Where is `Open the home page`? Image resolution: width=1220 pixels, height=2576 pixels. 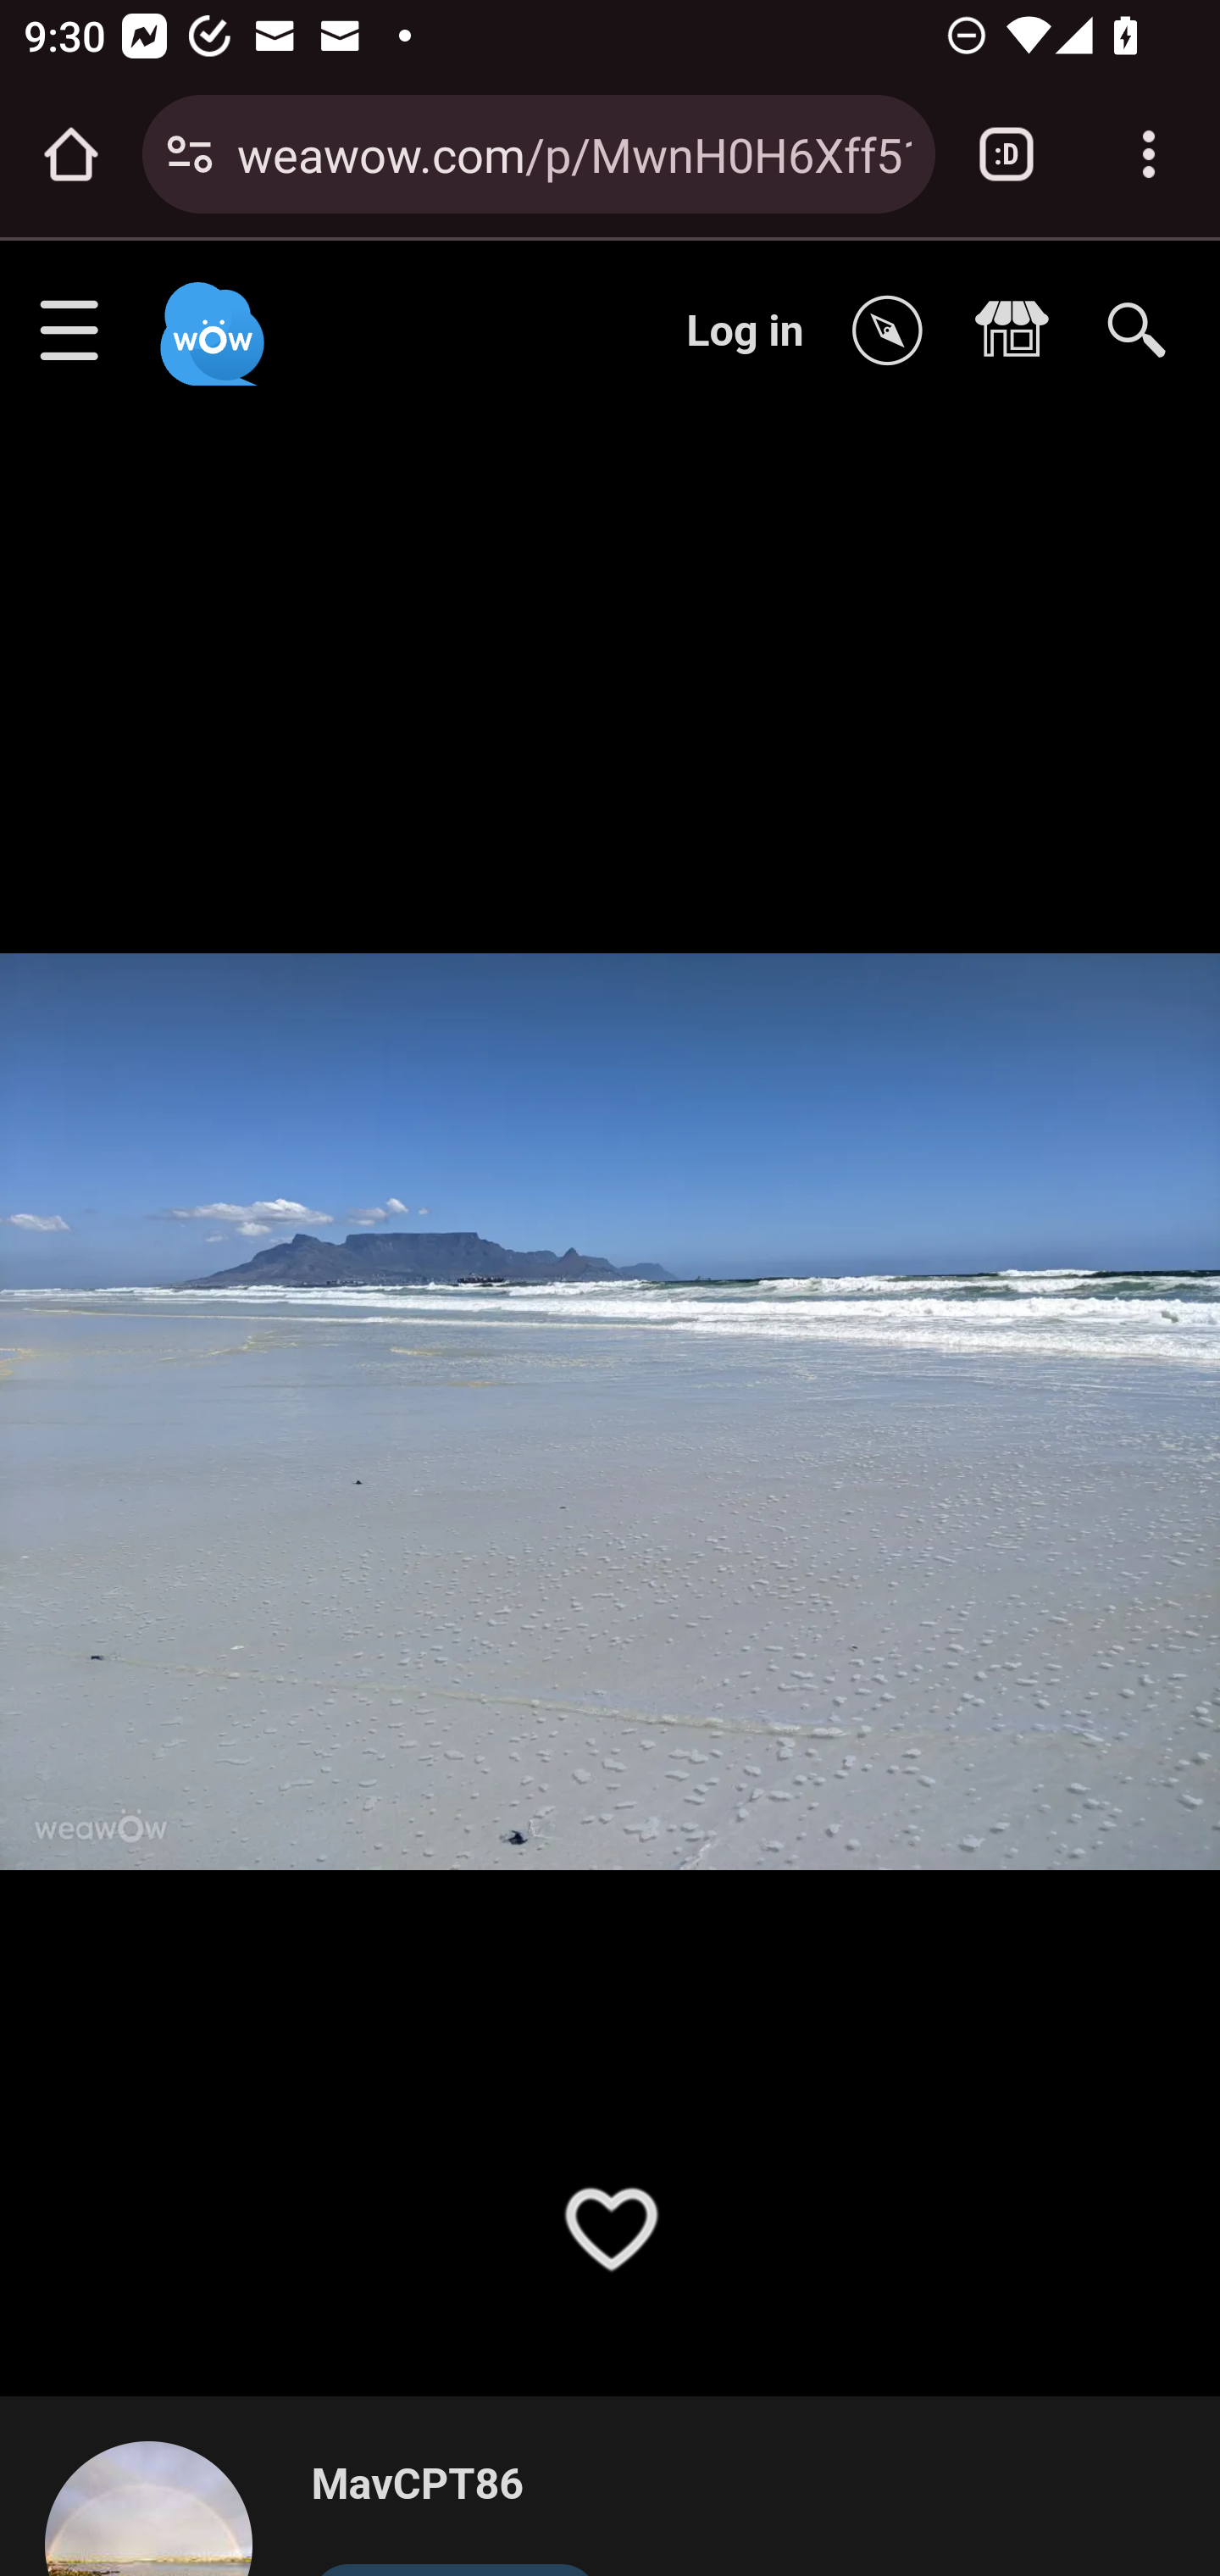
Open the home page is located at coordinates (71, 154).